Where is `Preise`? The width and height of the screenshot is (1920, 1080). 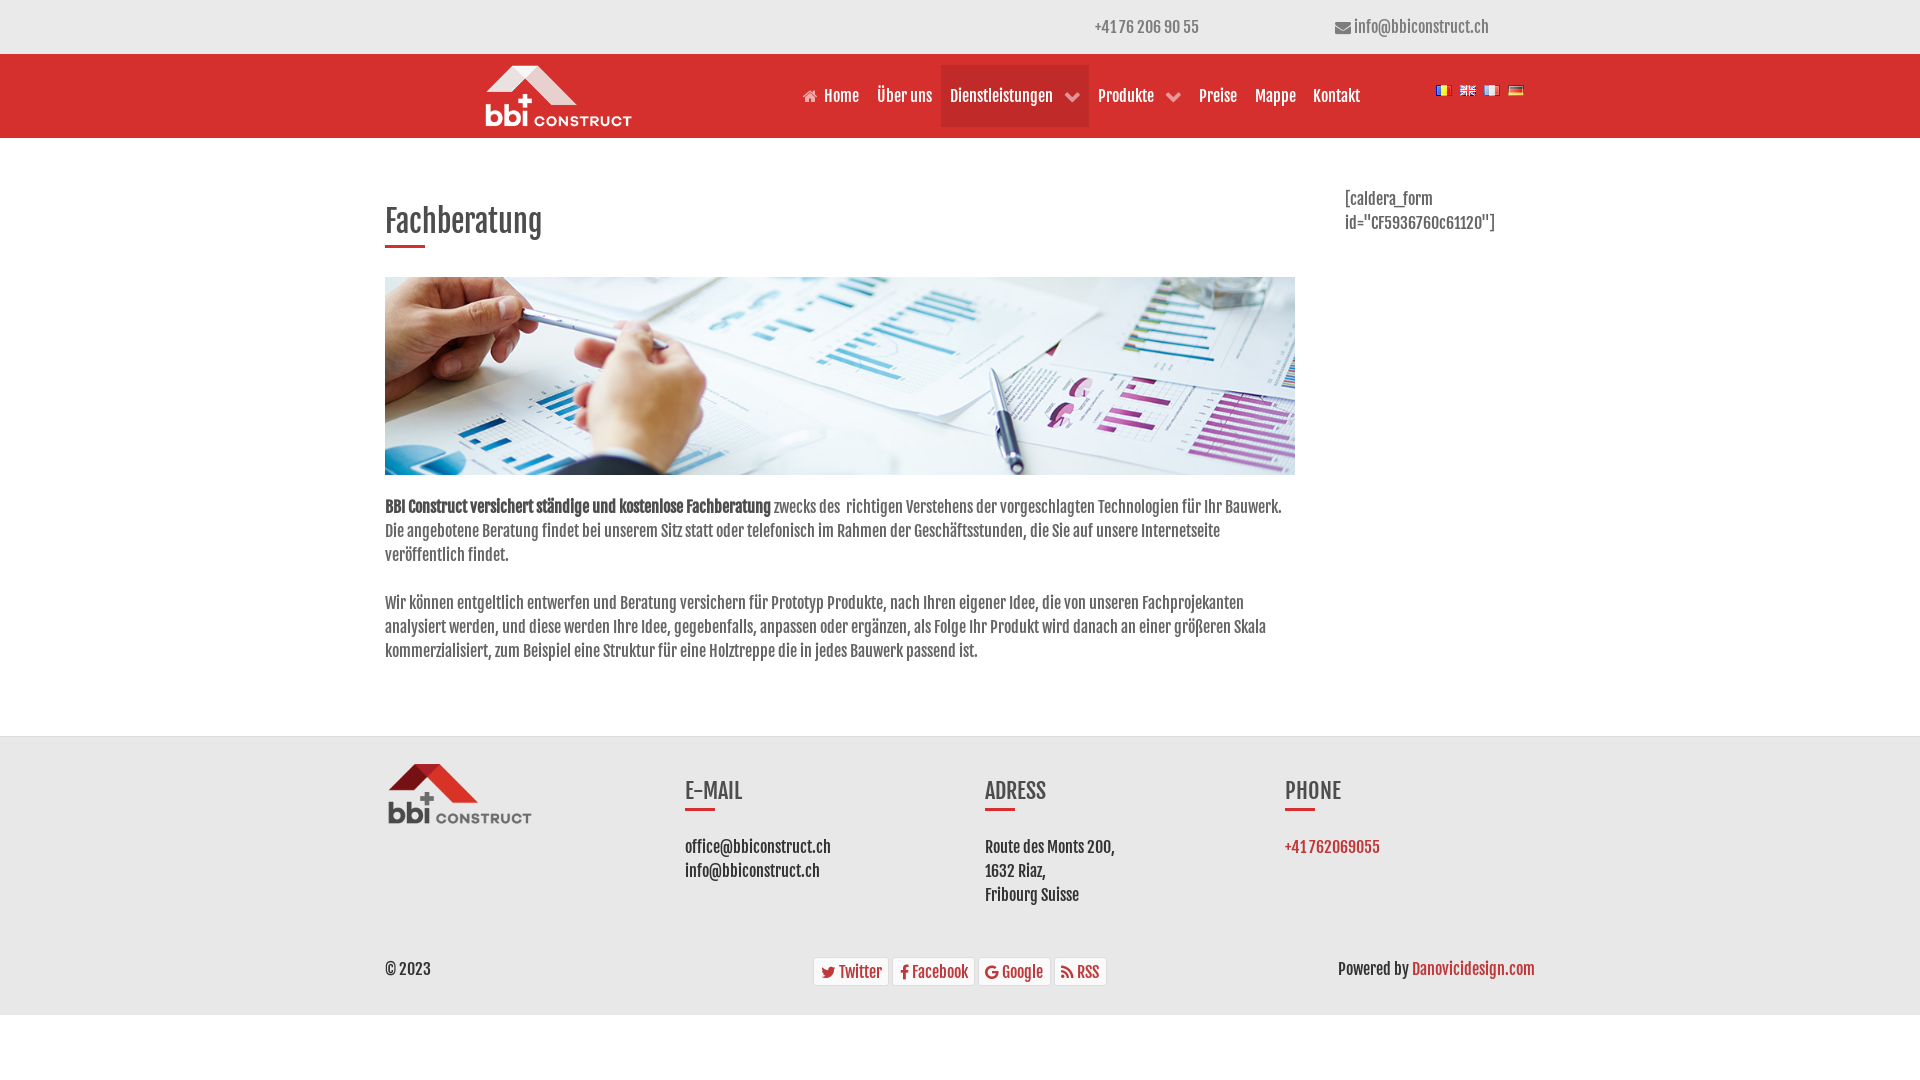
Preise is located at coordinates (1218, 96).